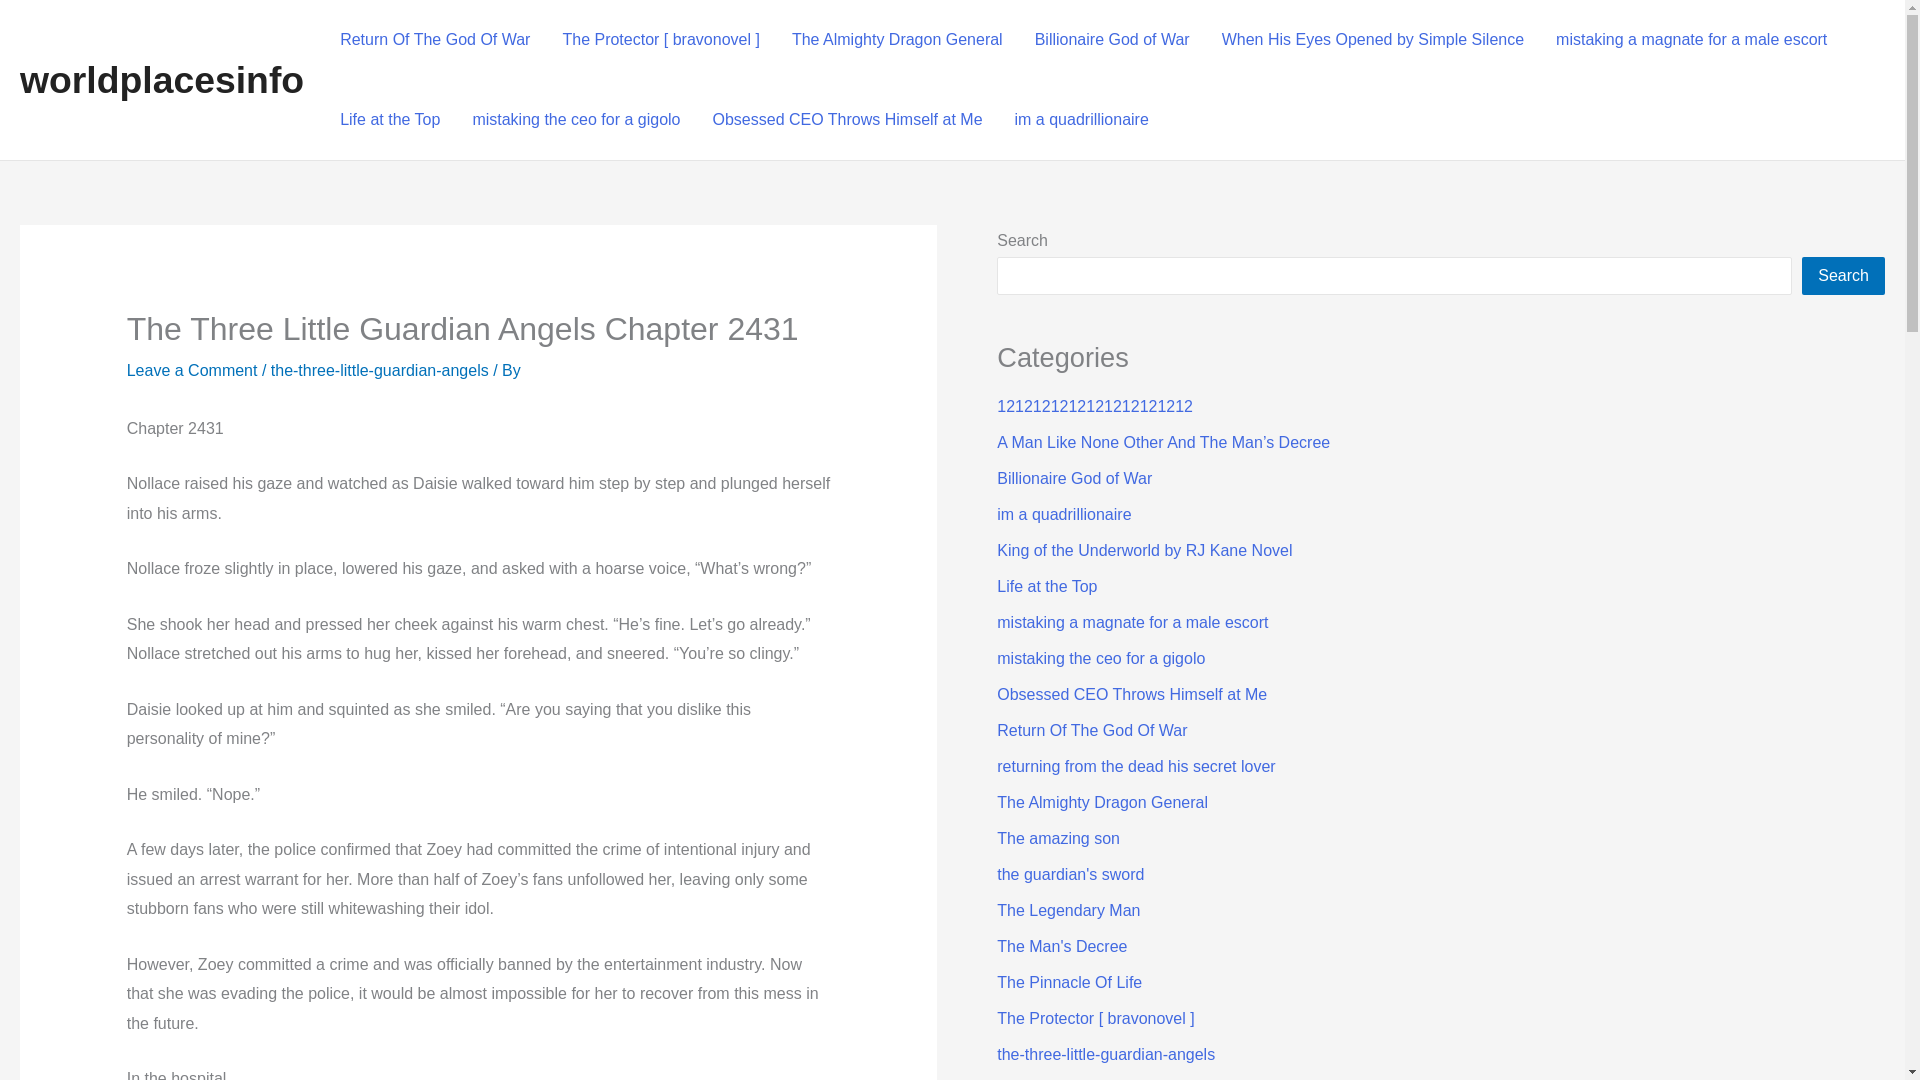  I want to click on 1212121212121212121212, so click(1094, 406).